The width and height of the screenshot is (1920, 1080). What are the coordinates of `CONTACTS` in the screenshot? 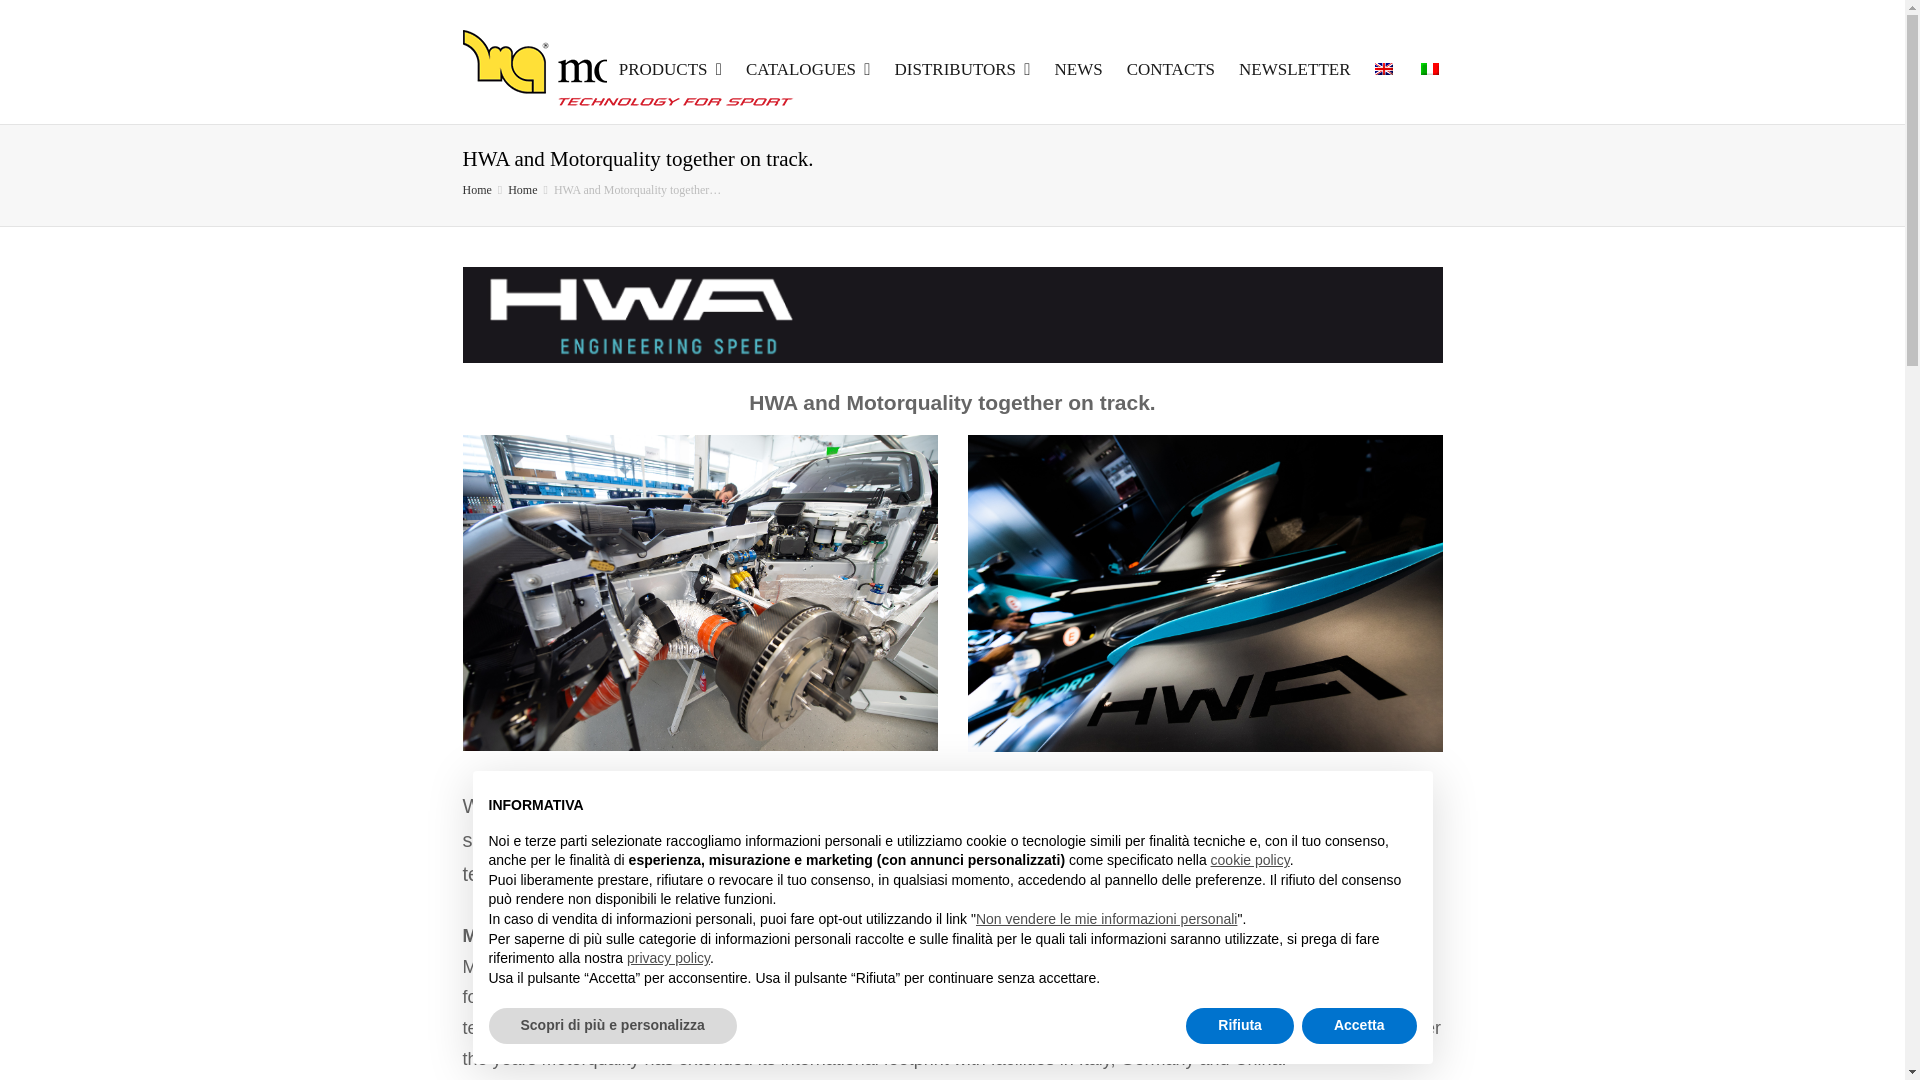 It's located at (1170, 70).